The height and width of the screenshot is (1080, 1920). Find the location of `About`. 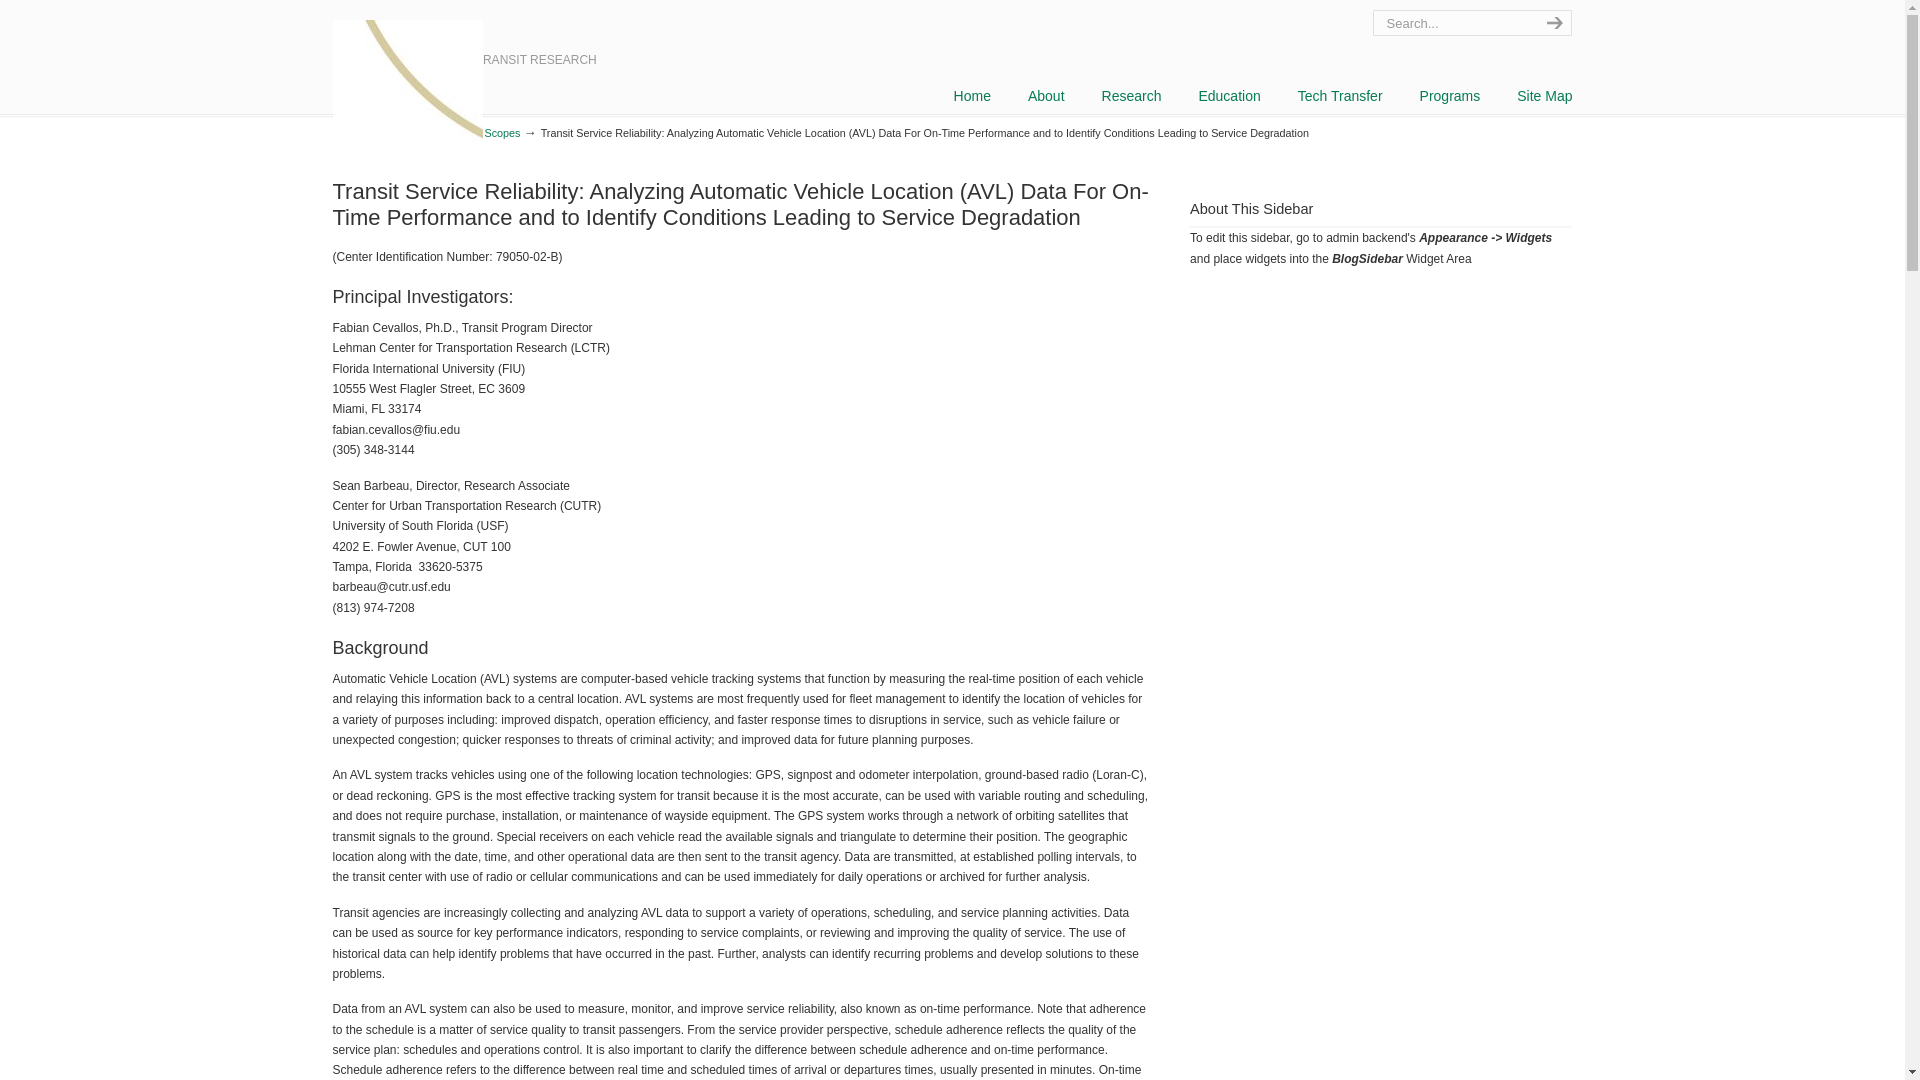

About is located at coordinates (1046, 95).